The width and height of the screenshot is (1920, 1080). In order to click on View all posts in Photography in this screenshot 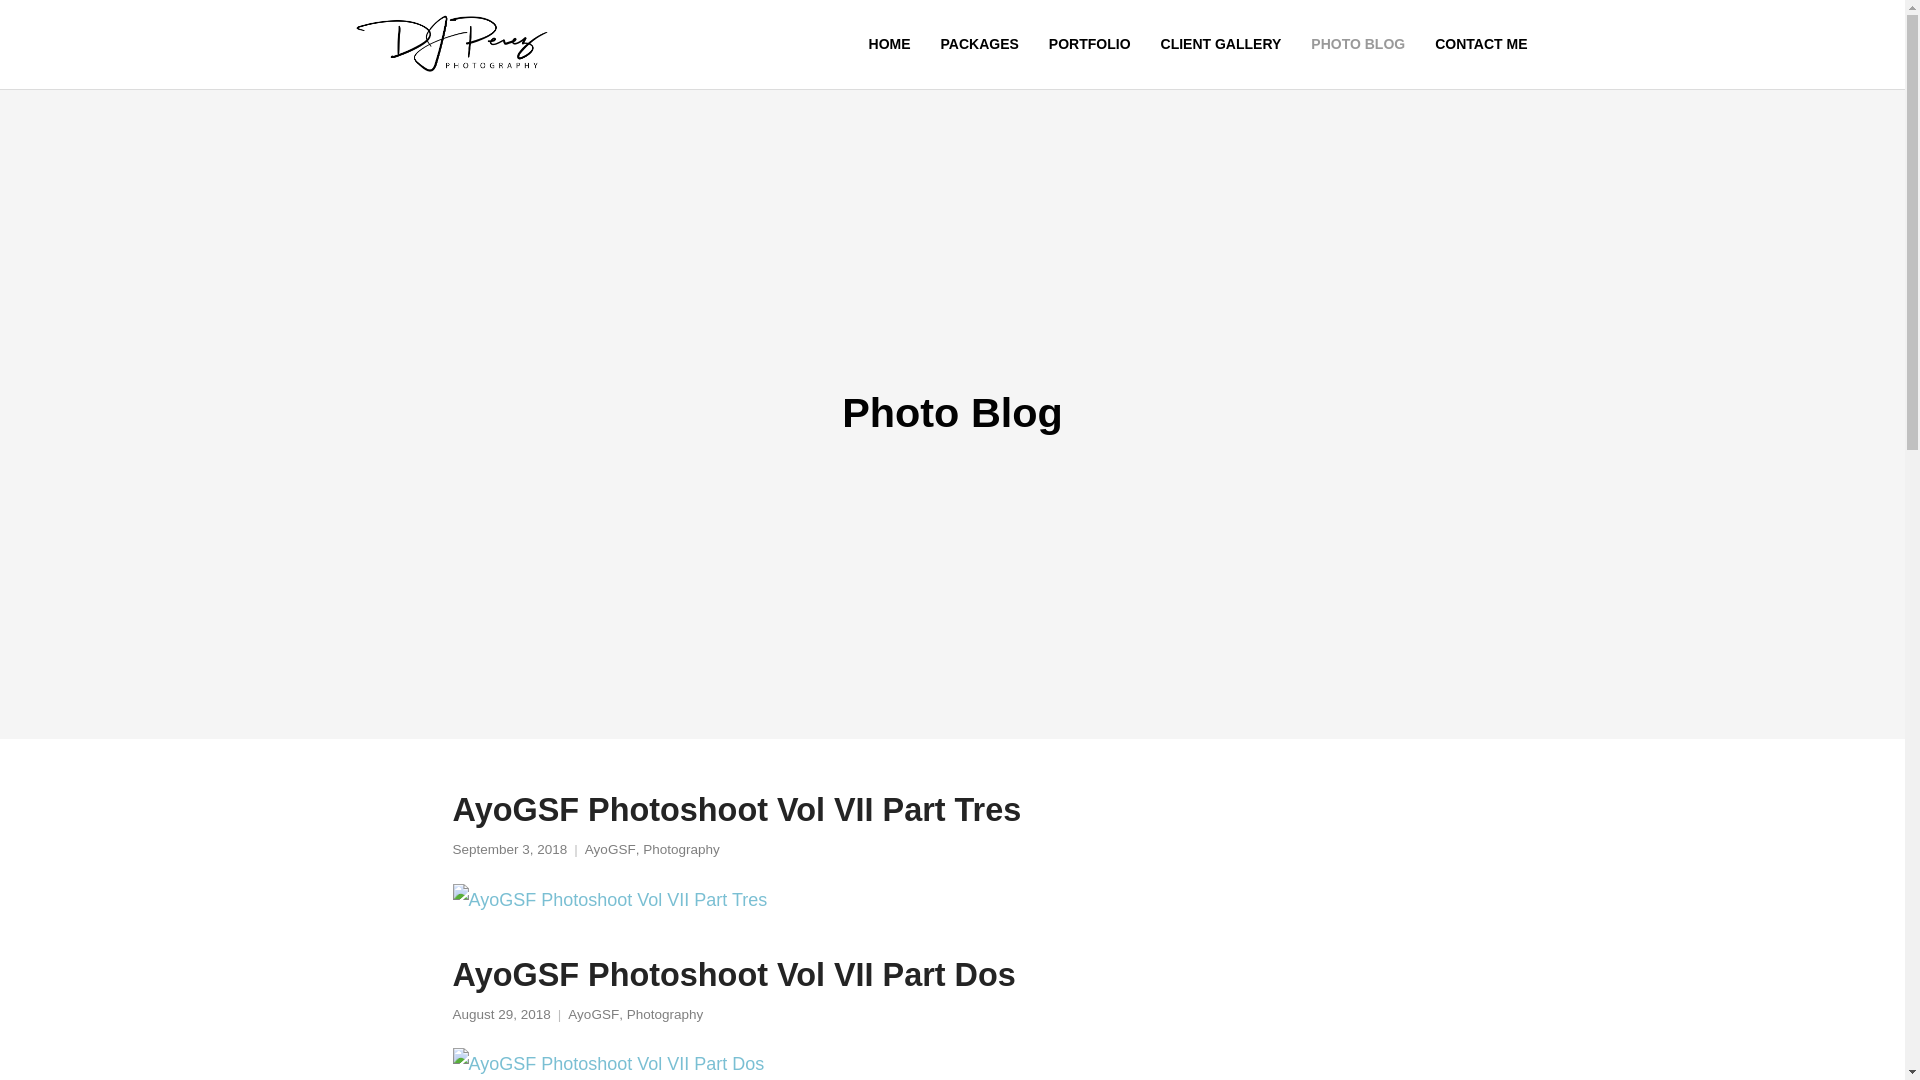, I will do `click(682, 850)`.